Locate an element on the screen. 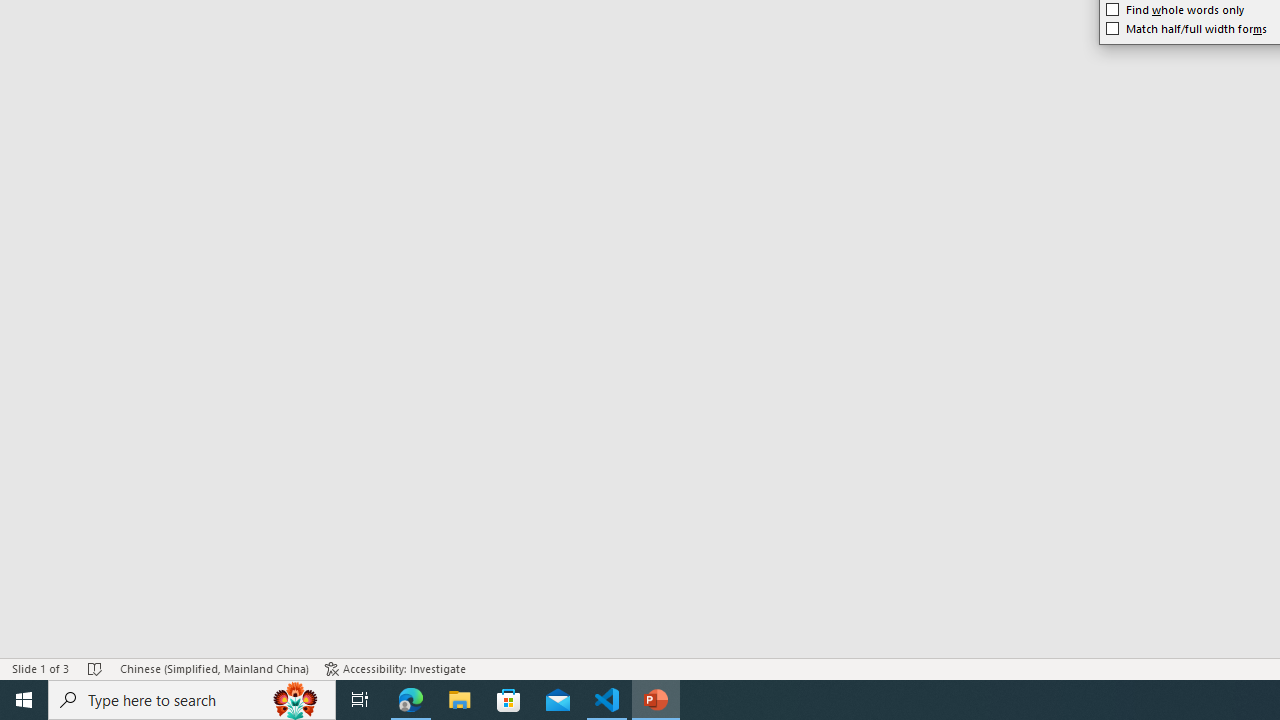 The image size is (1280, 720). Microsoft Edge - 1 running window is located at coordinates (411, 700).